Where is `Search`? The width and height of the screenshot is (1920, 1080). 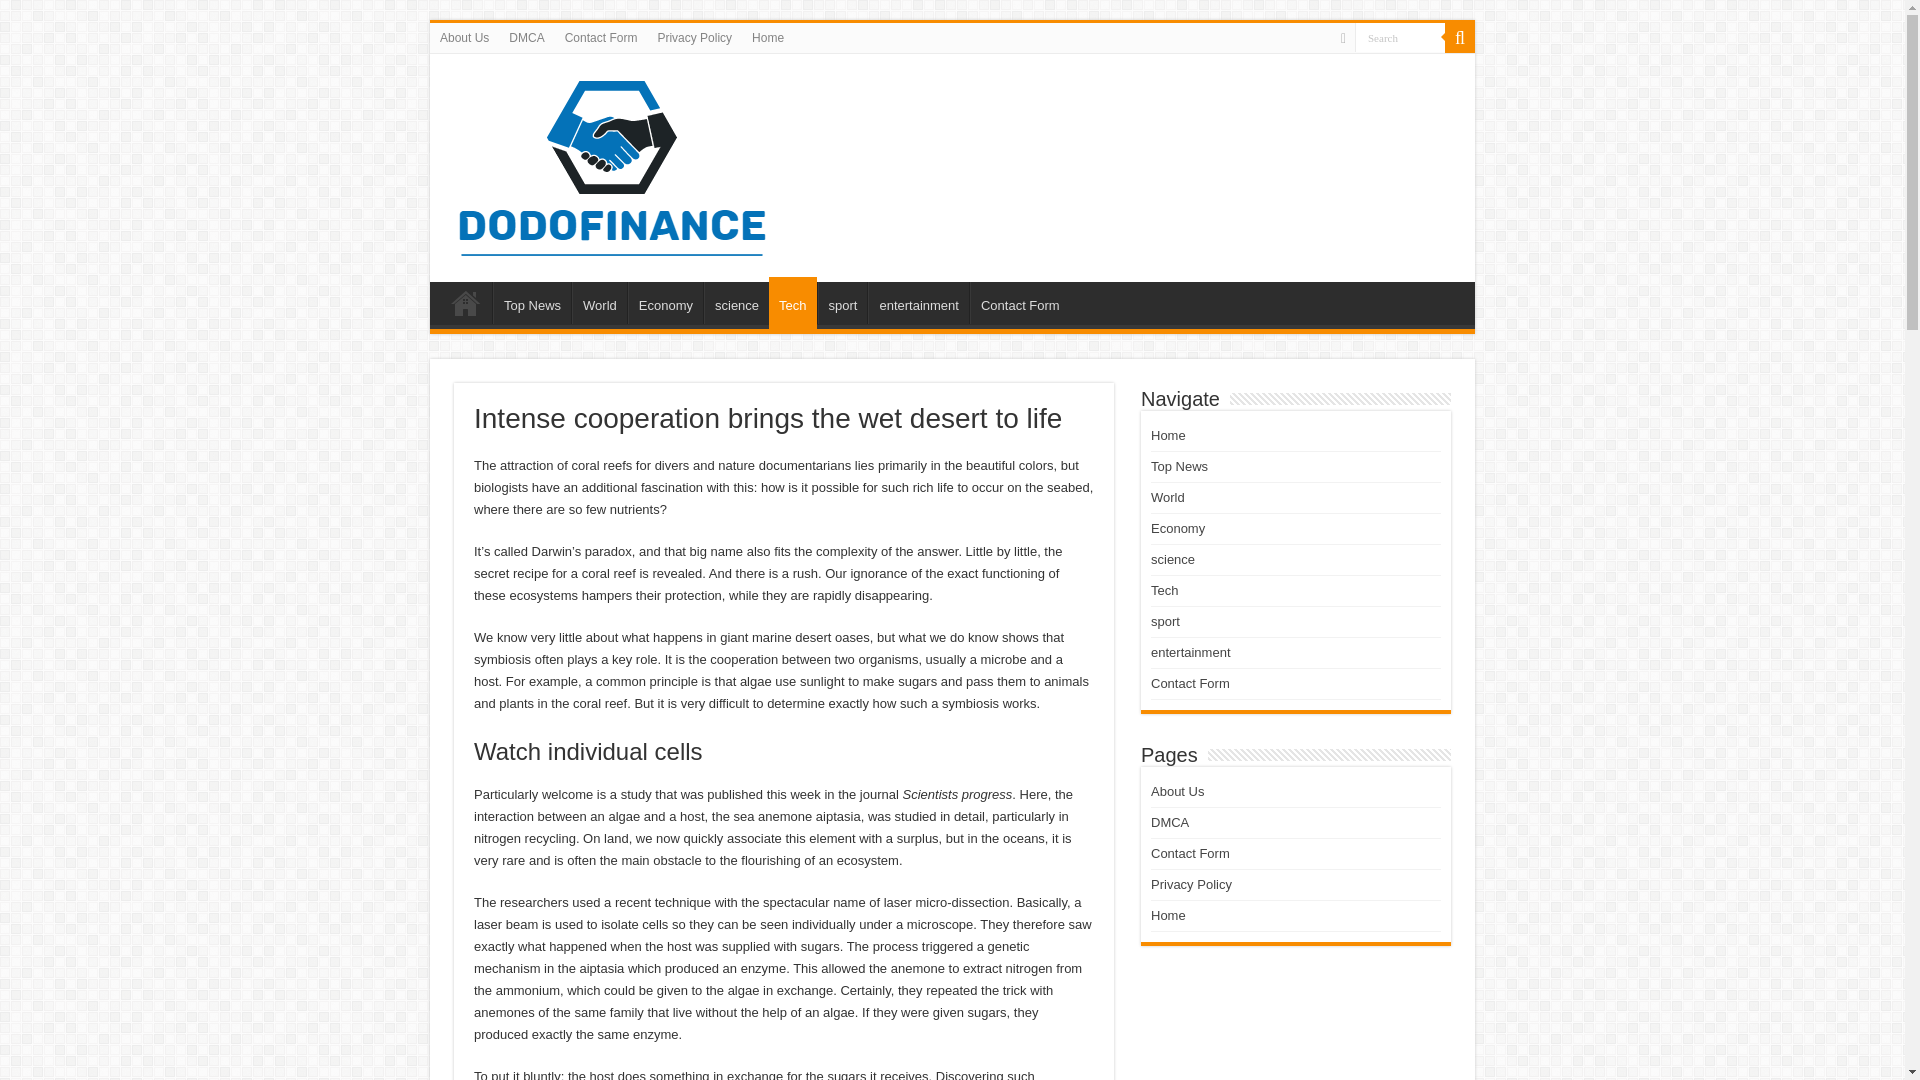
Search is located at coordinates (1400, 36).